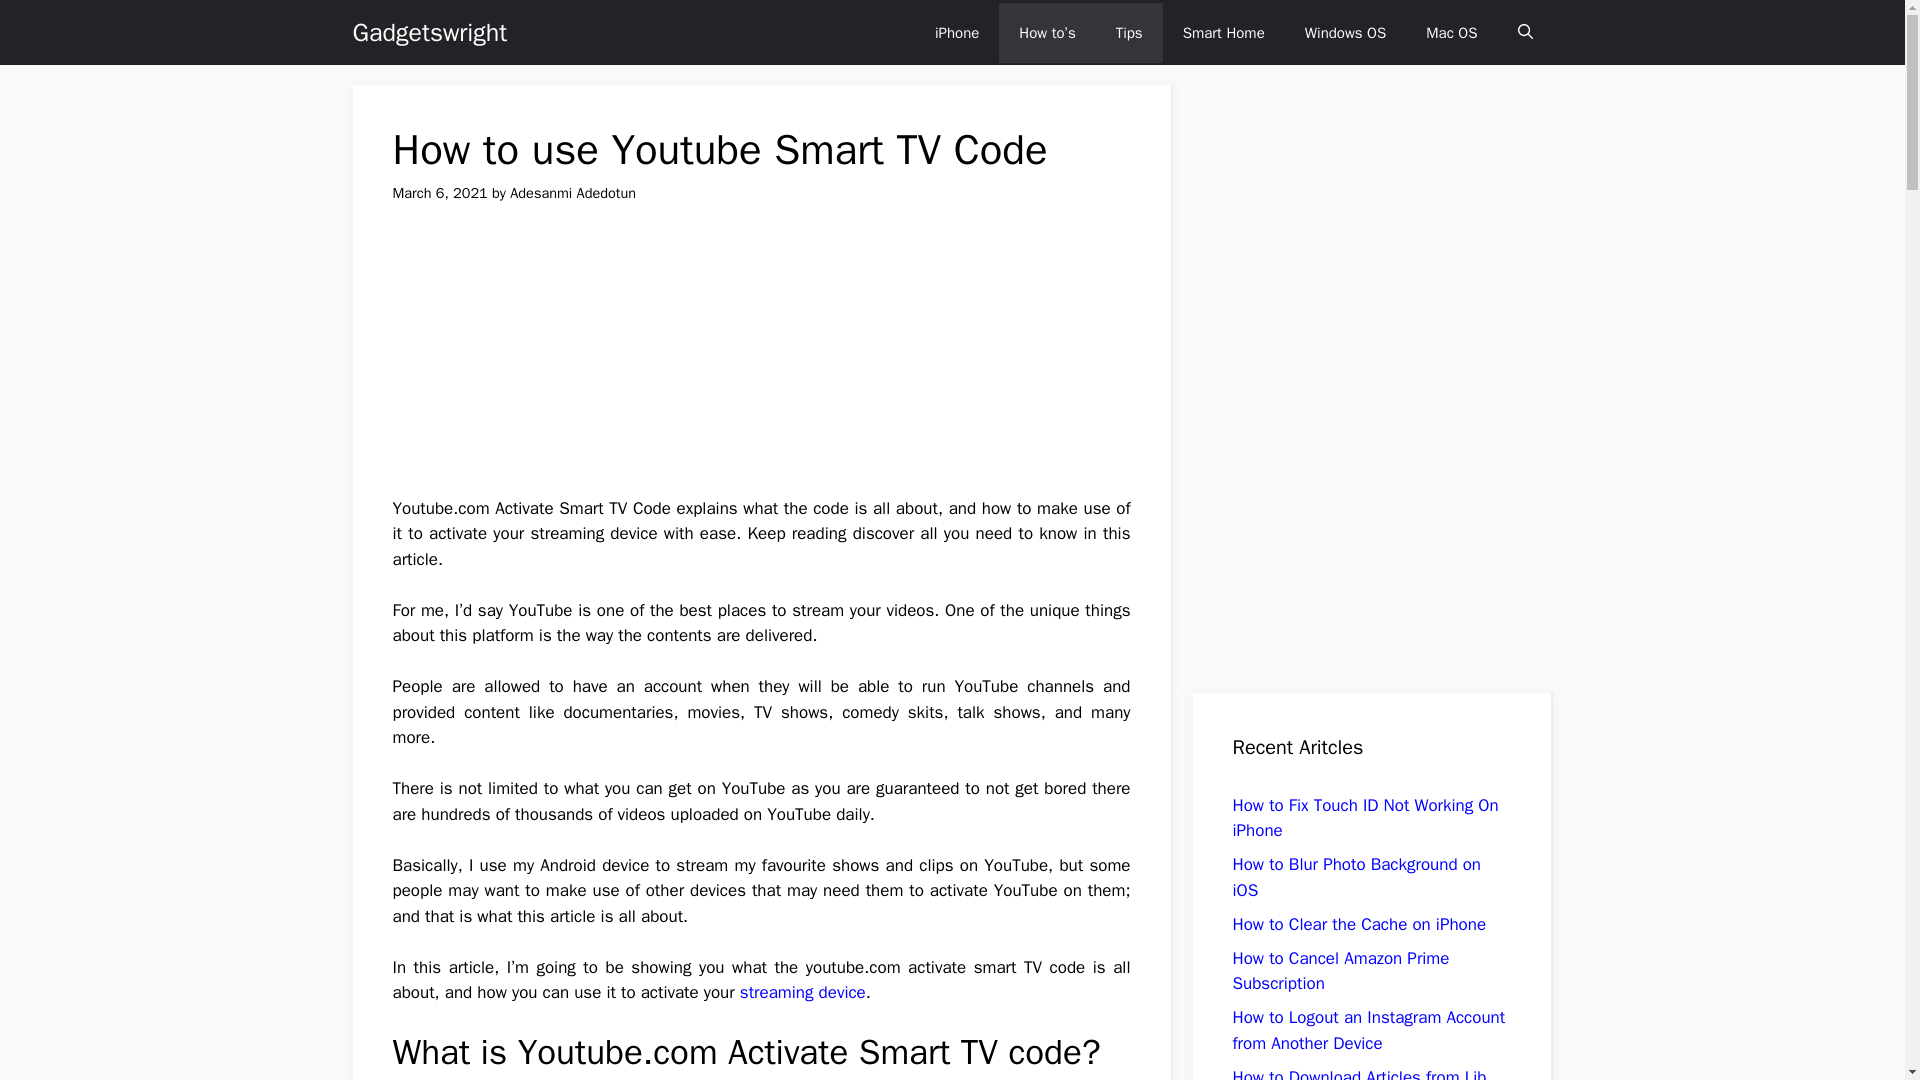 This screenshot has width=1920, height=1080. What do you see at coordinates (1364, 817) in the screenshot?
I see `How to Fix Touch ID Not Working On iPhone` at bounding box center [1364, 817].